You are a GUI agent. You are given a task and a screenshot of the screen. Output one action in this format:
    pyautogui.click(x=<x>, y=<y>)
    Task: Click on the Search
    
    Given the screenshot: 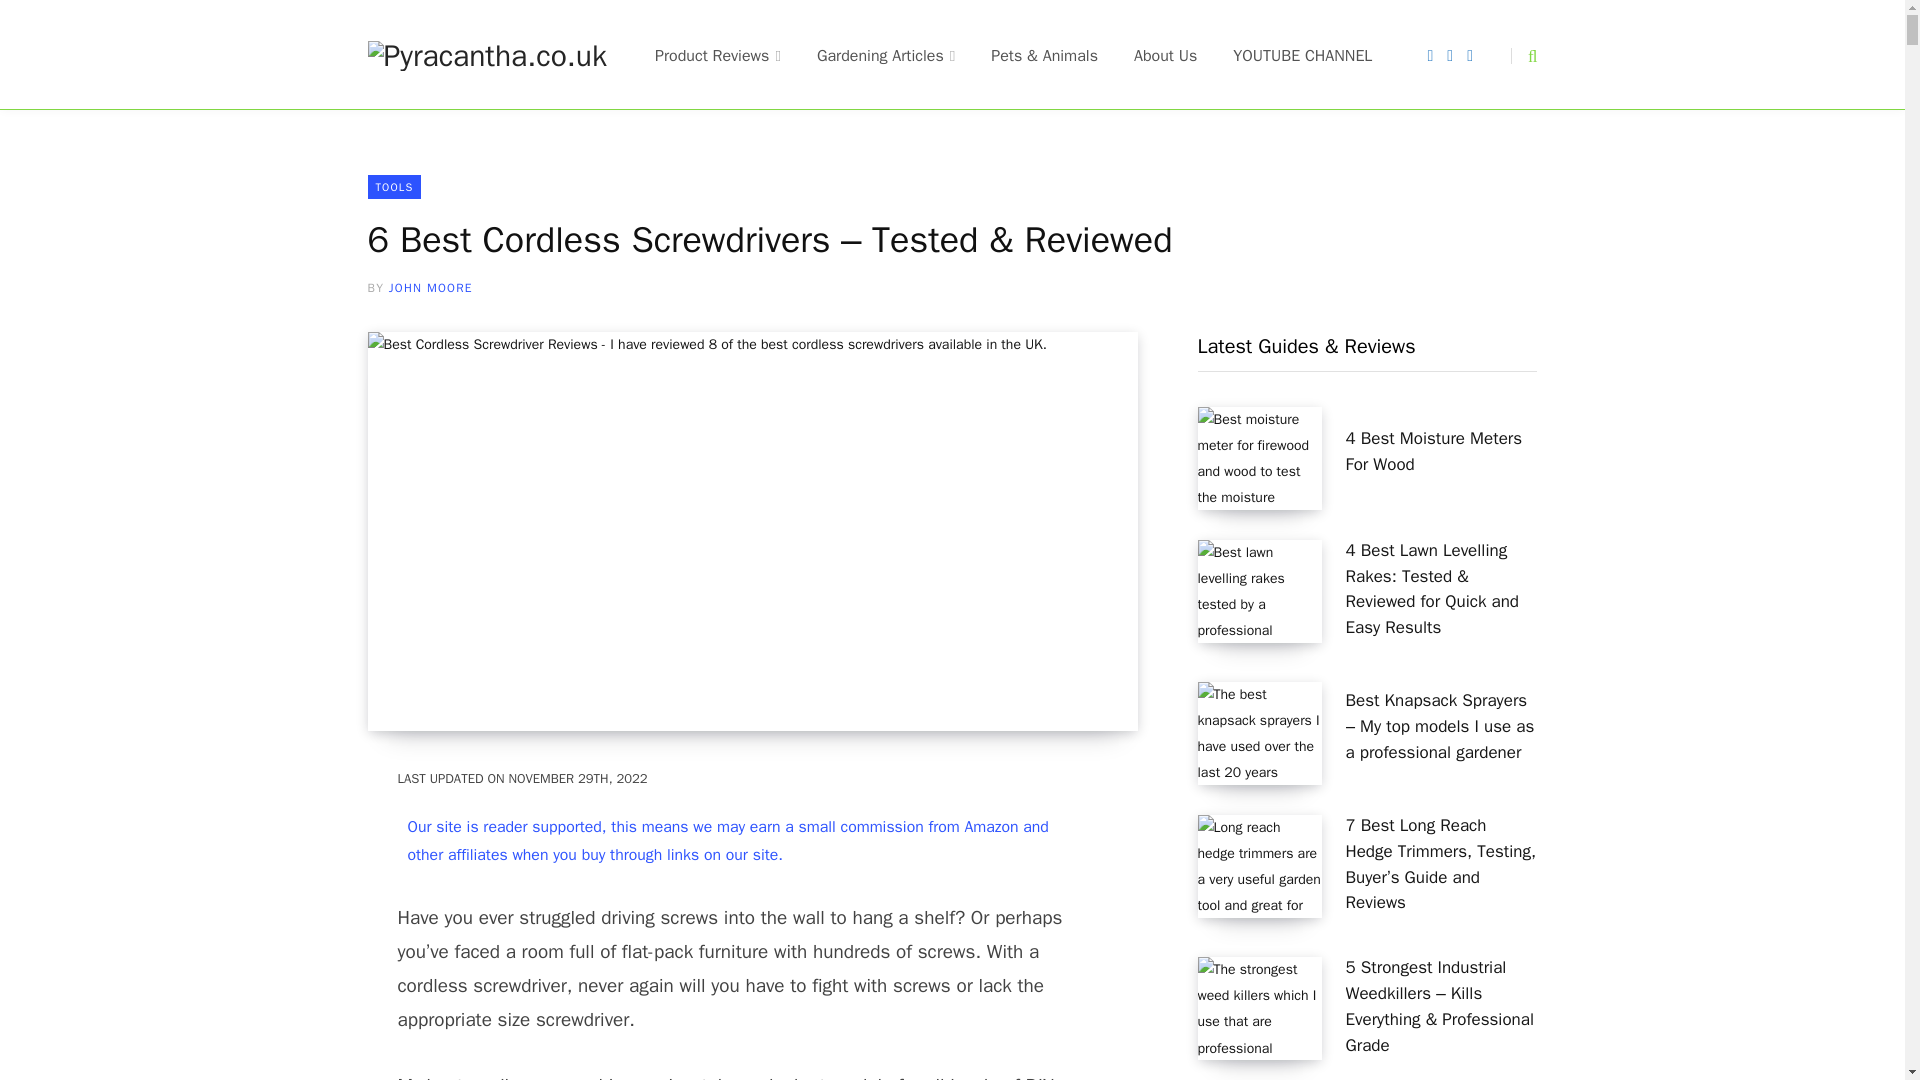 What is the action you would take?
    pyautogui.click(x=1524, y=56)
    